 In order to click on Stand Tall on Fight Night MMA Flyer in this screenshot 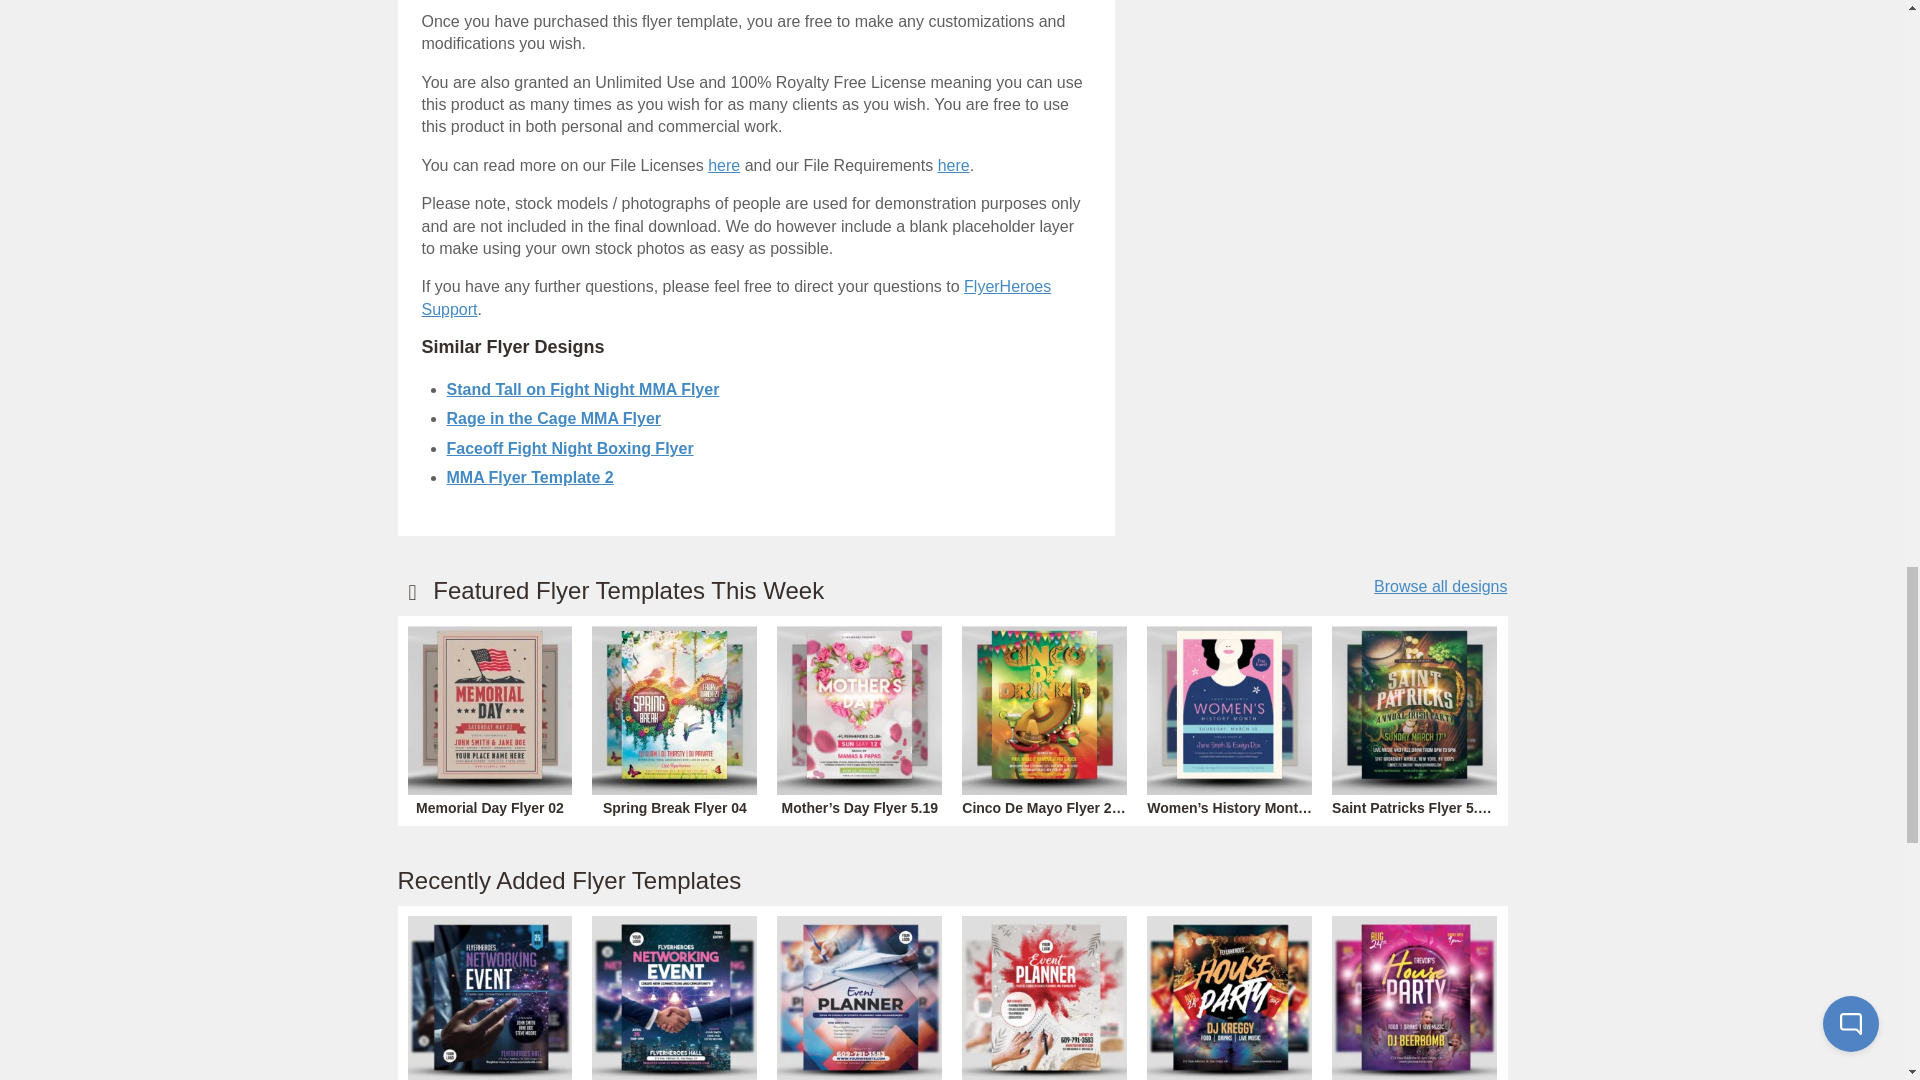, I will do `click(582, 390)`.